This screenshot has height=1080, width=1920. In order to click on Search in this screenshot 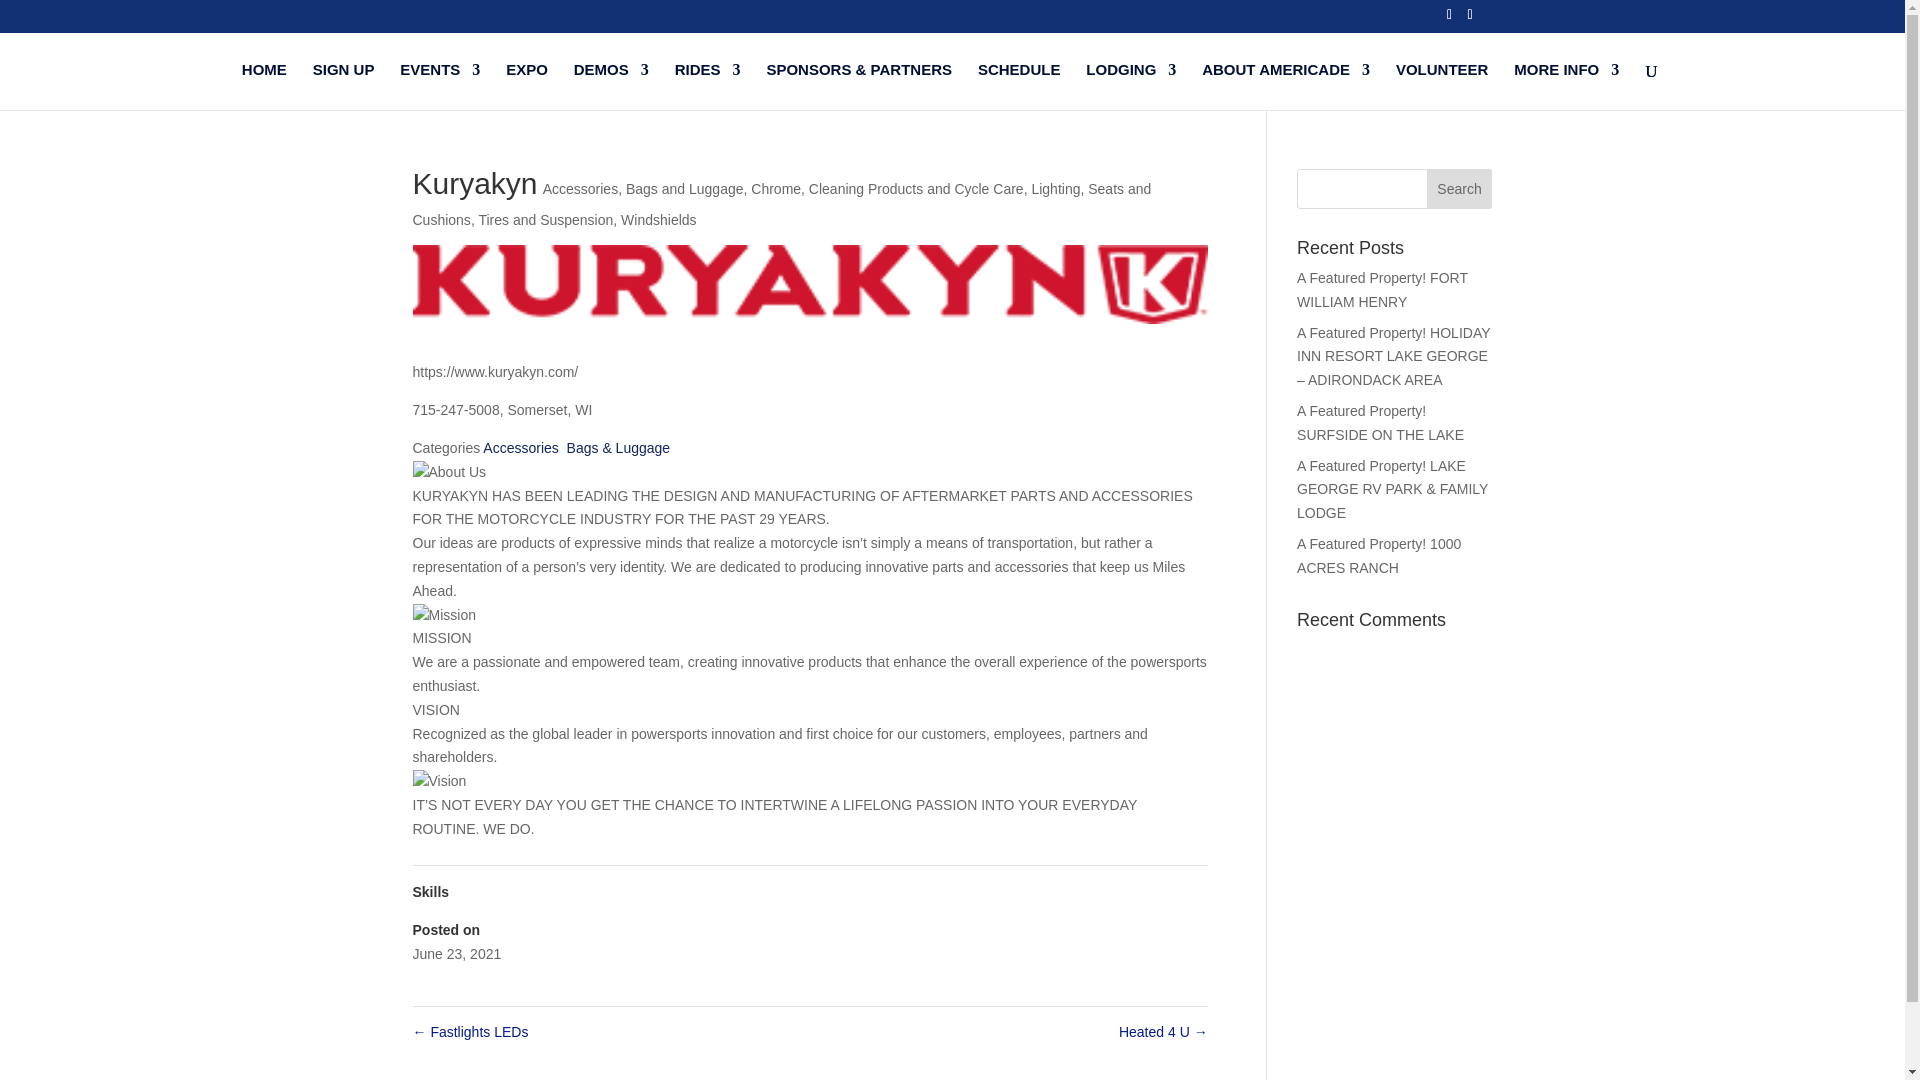, I will do `click(1460, 188)`.